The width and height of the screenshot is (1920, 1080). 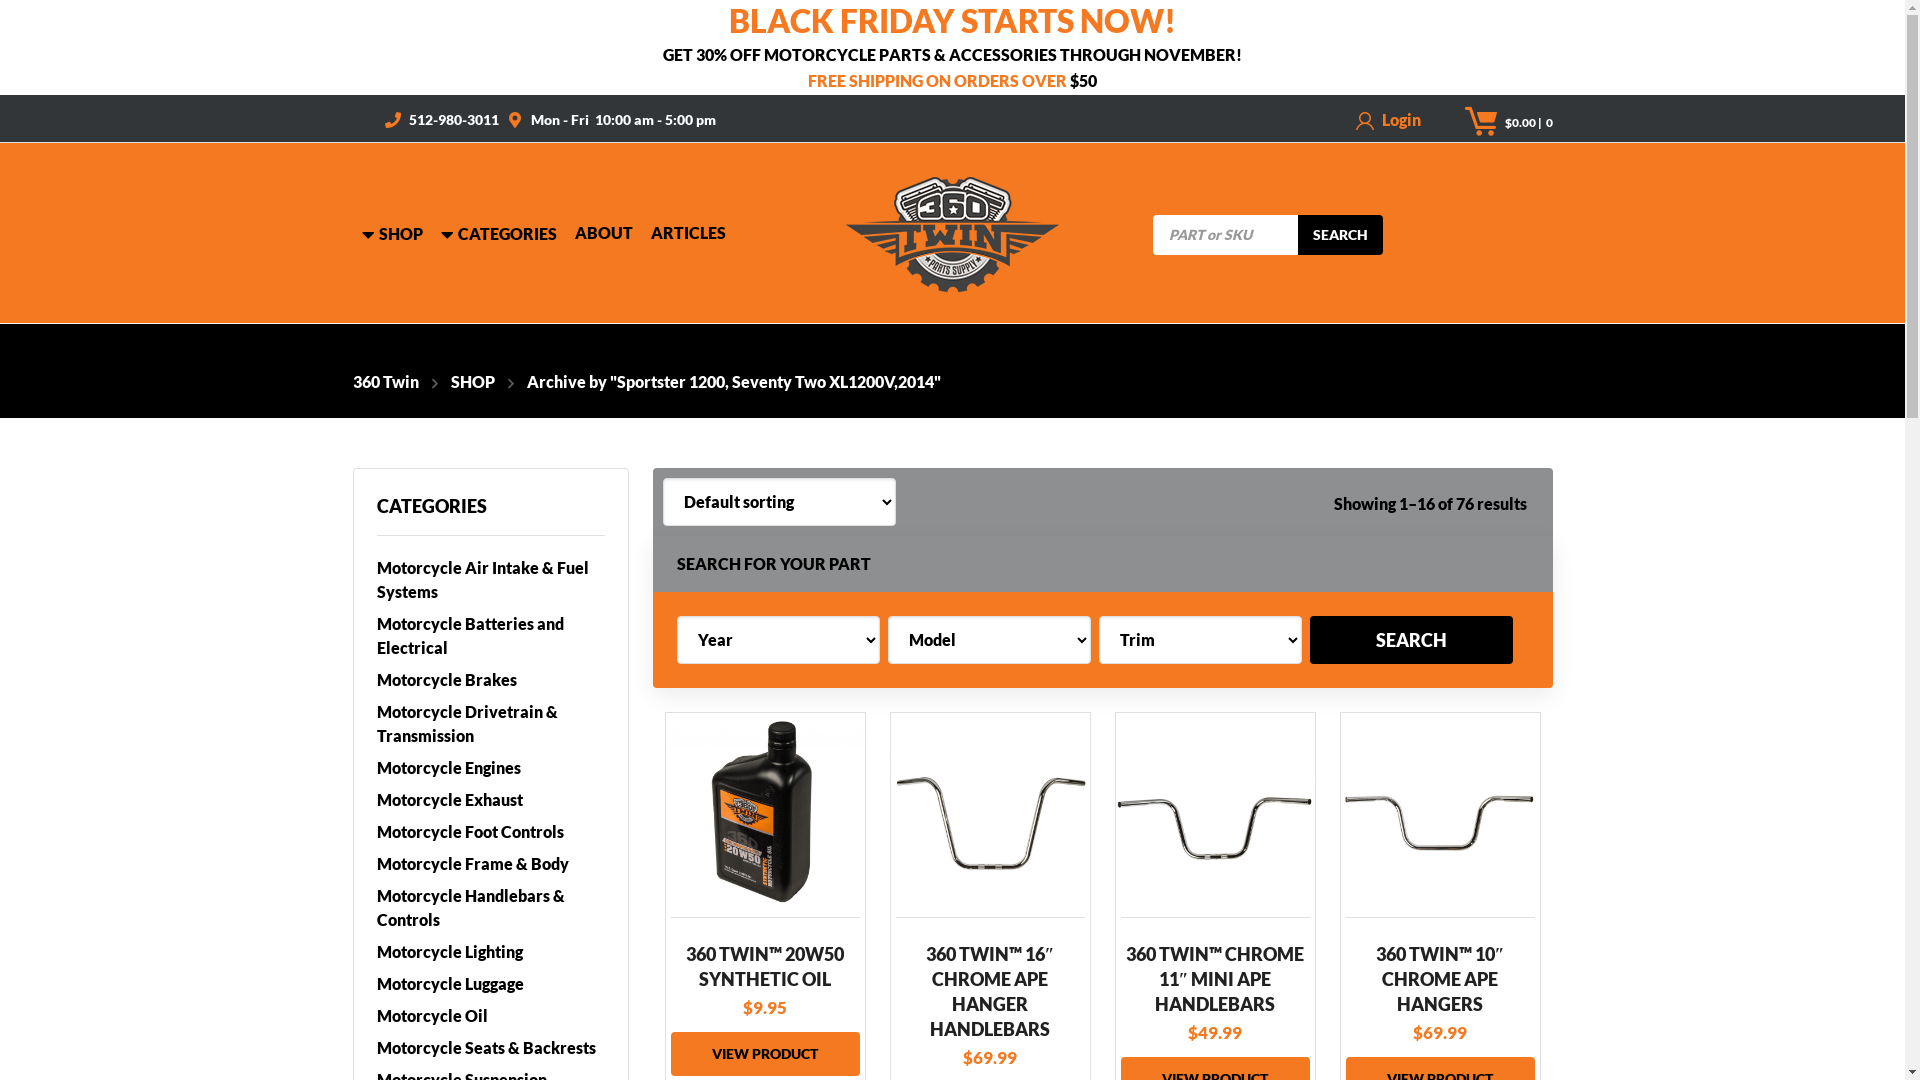 What do you see at coordinates (490, 724) in the screenshot?
I see `Motorcycle Drivetrain & Transmission` at bounding box center [490, 724].